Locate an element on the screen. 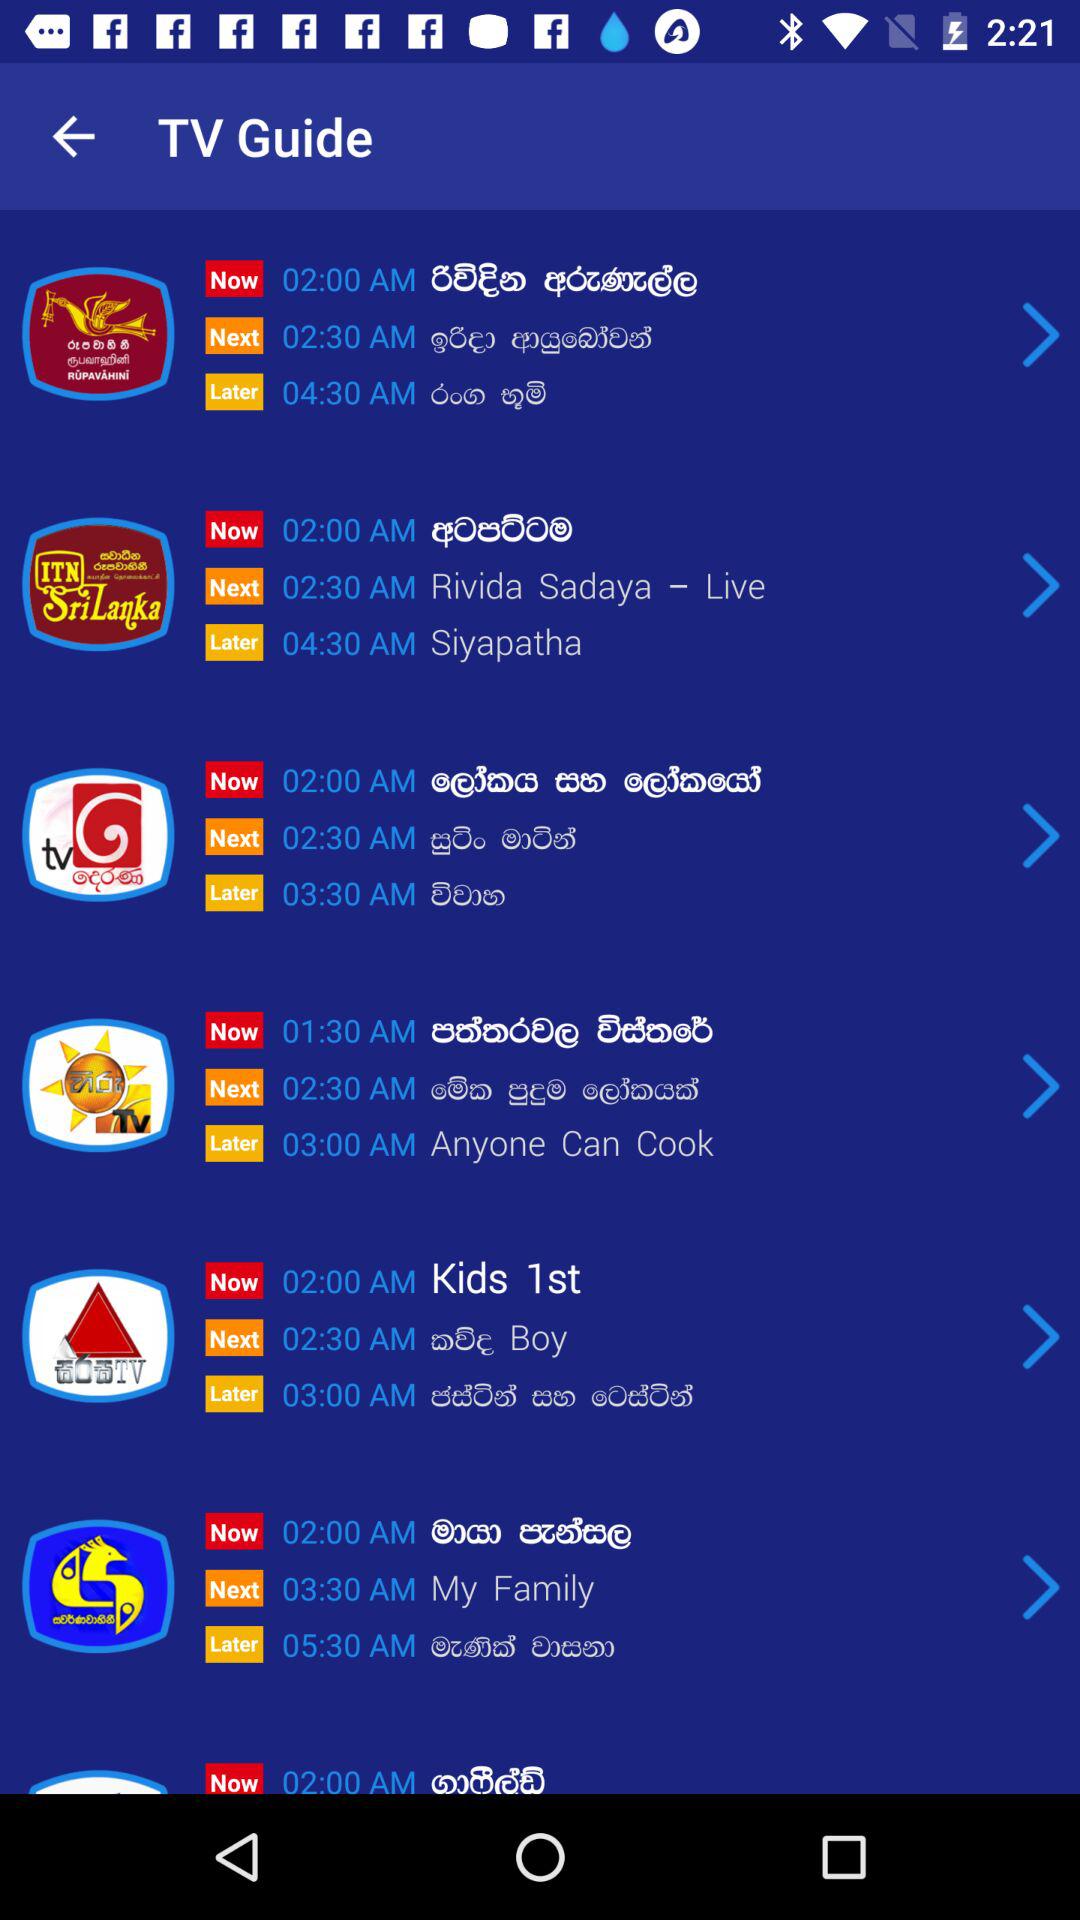  press the item next to the 01:30 am icon is located at coordinates (715, 1030).